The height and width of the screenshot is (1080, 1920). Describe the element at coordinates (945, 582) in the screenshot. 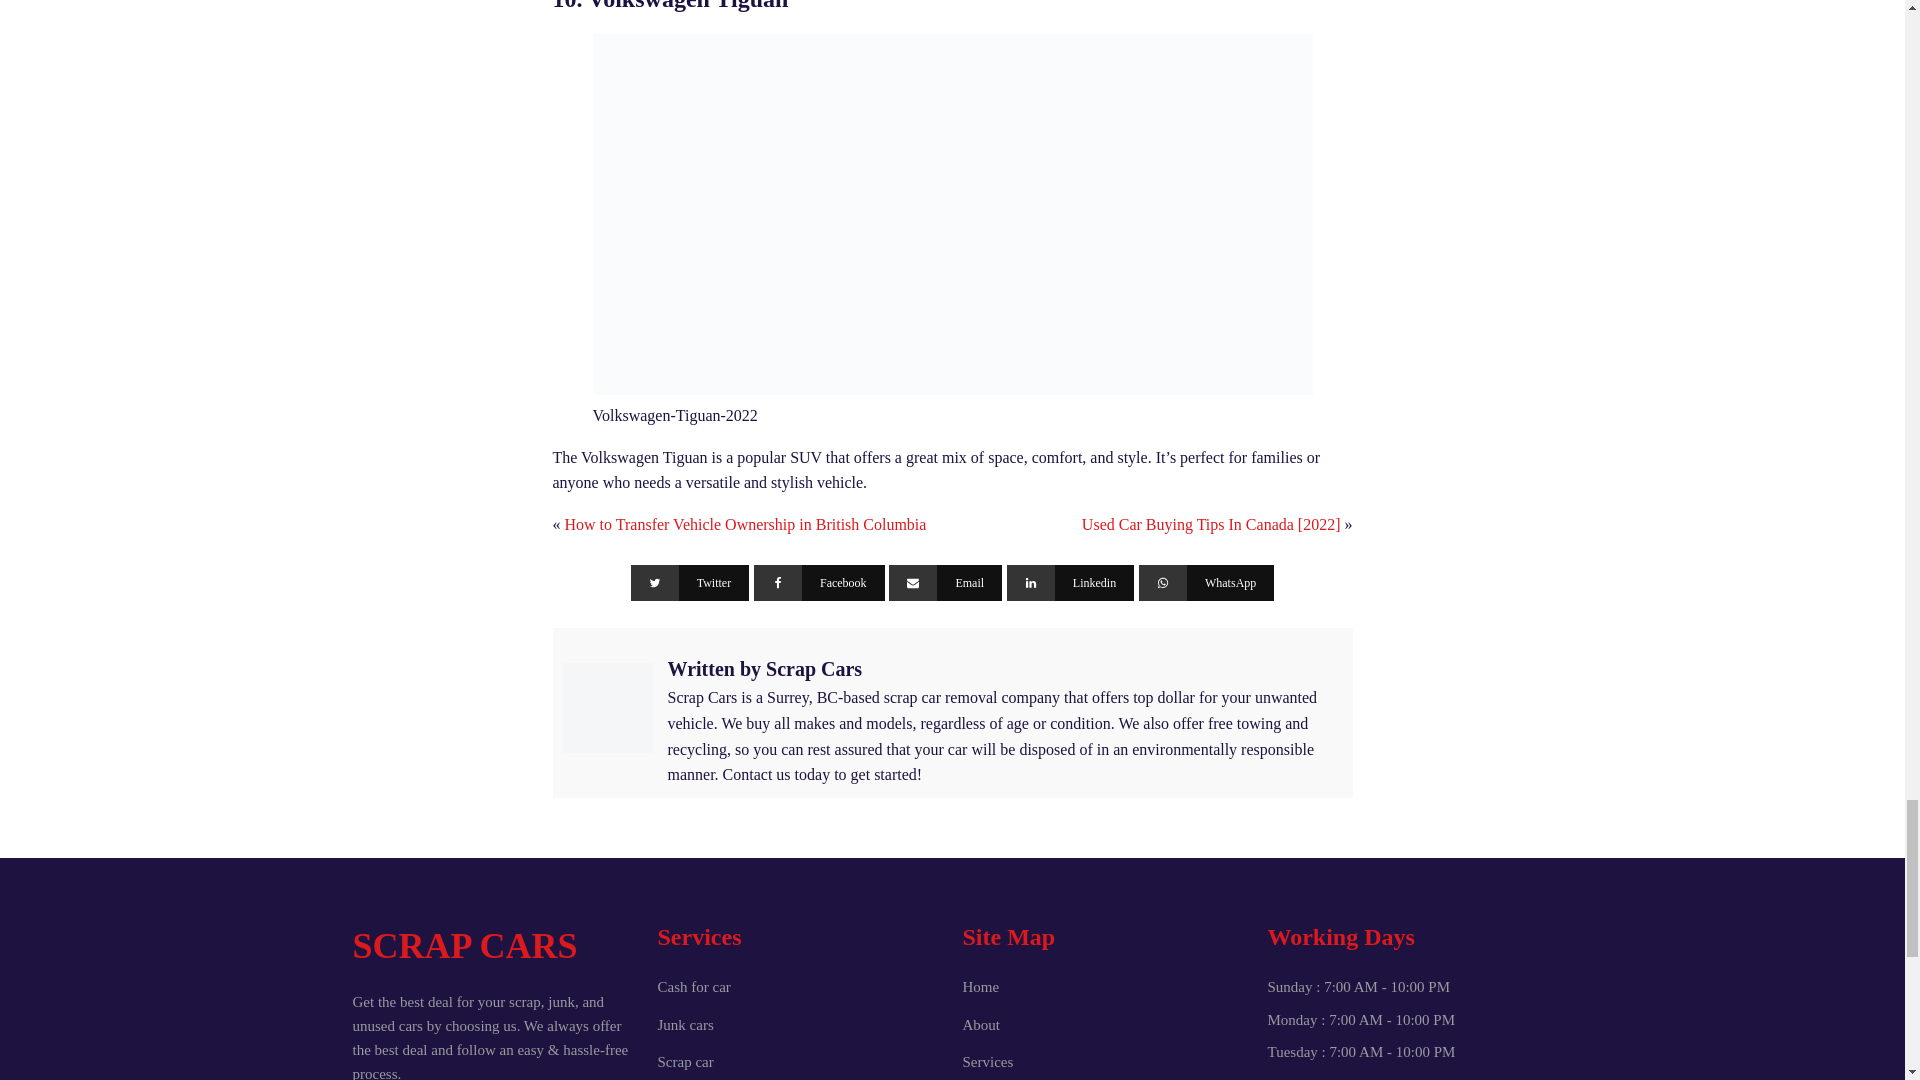

I see `Email` at that location.